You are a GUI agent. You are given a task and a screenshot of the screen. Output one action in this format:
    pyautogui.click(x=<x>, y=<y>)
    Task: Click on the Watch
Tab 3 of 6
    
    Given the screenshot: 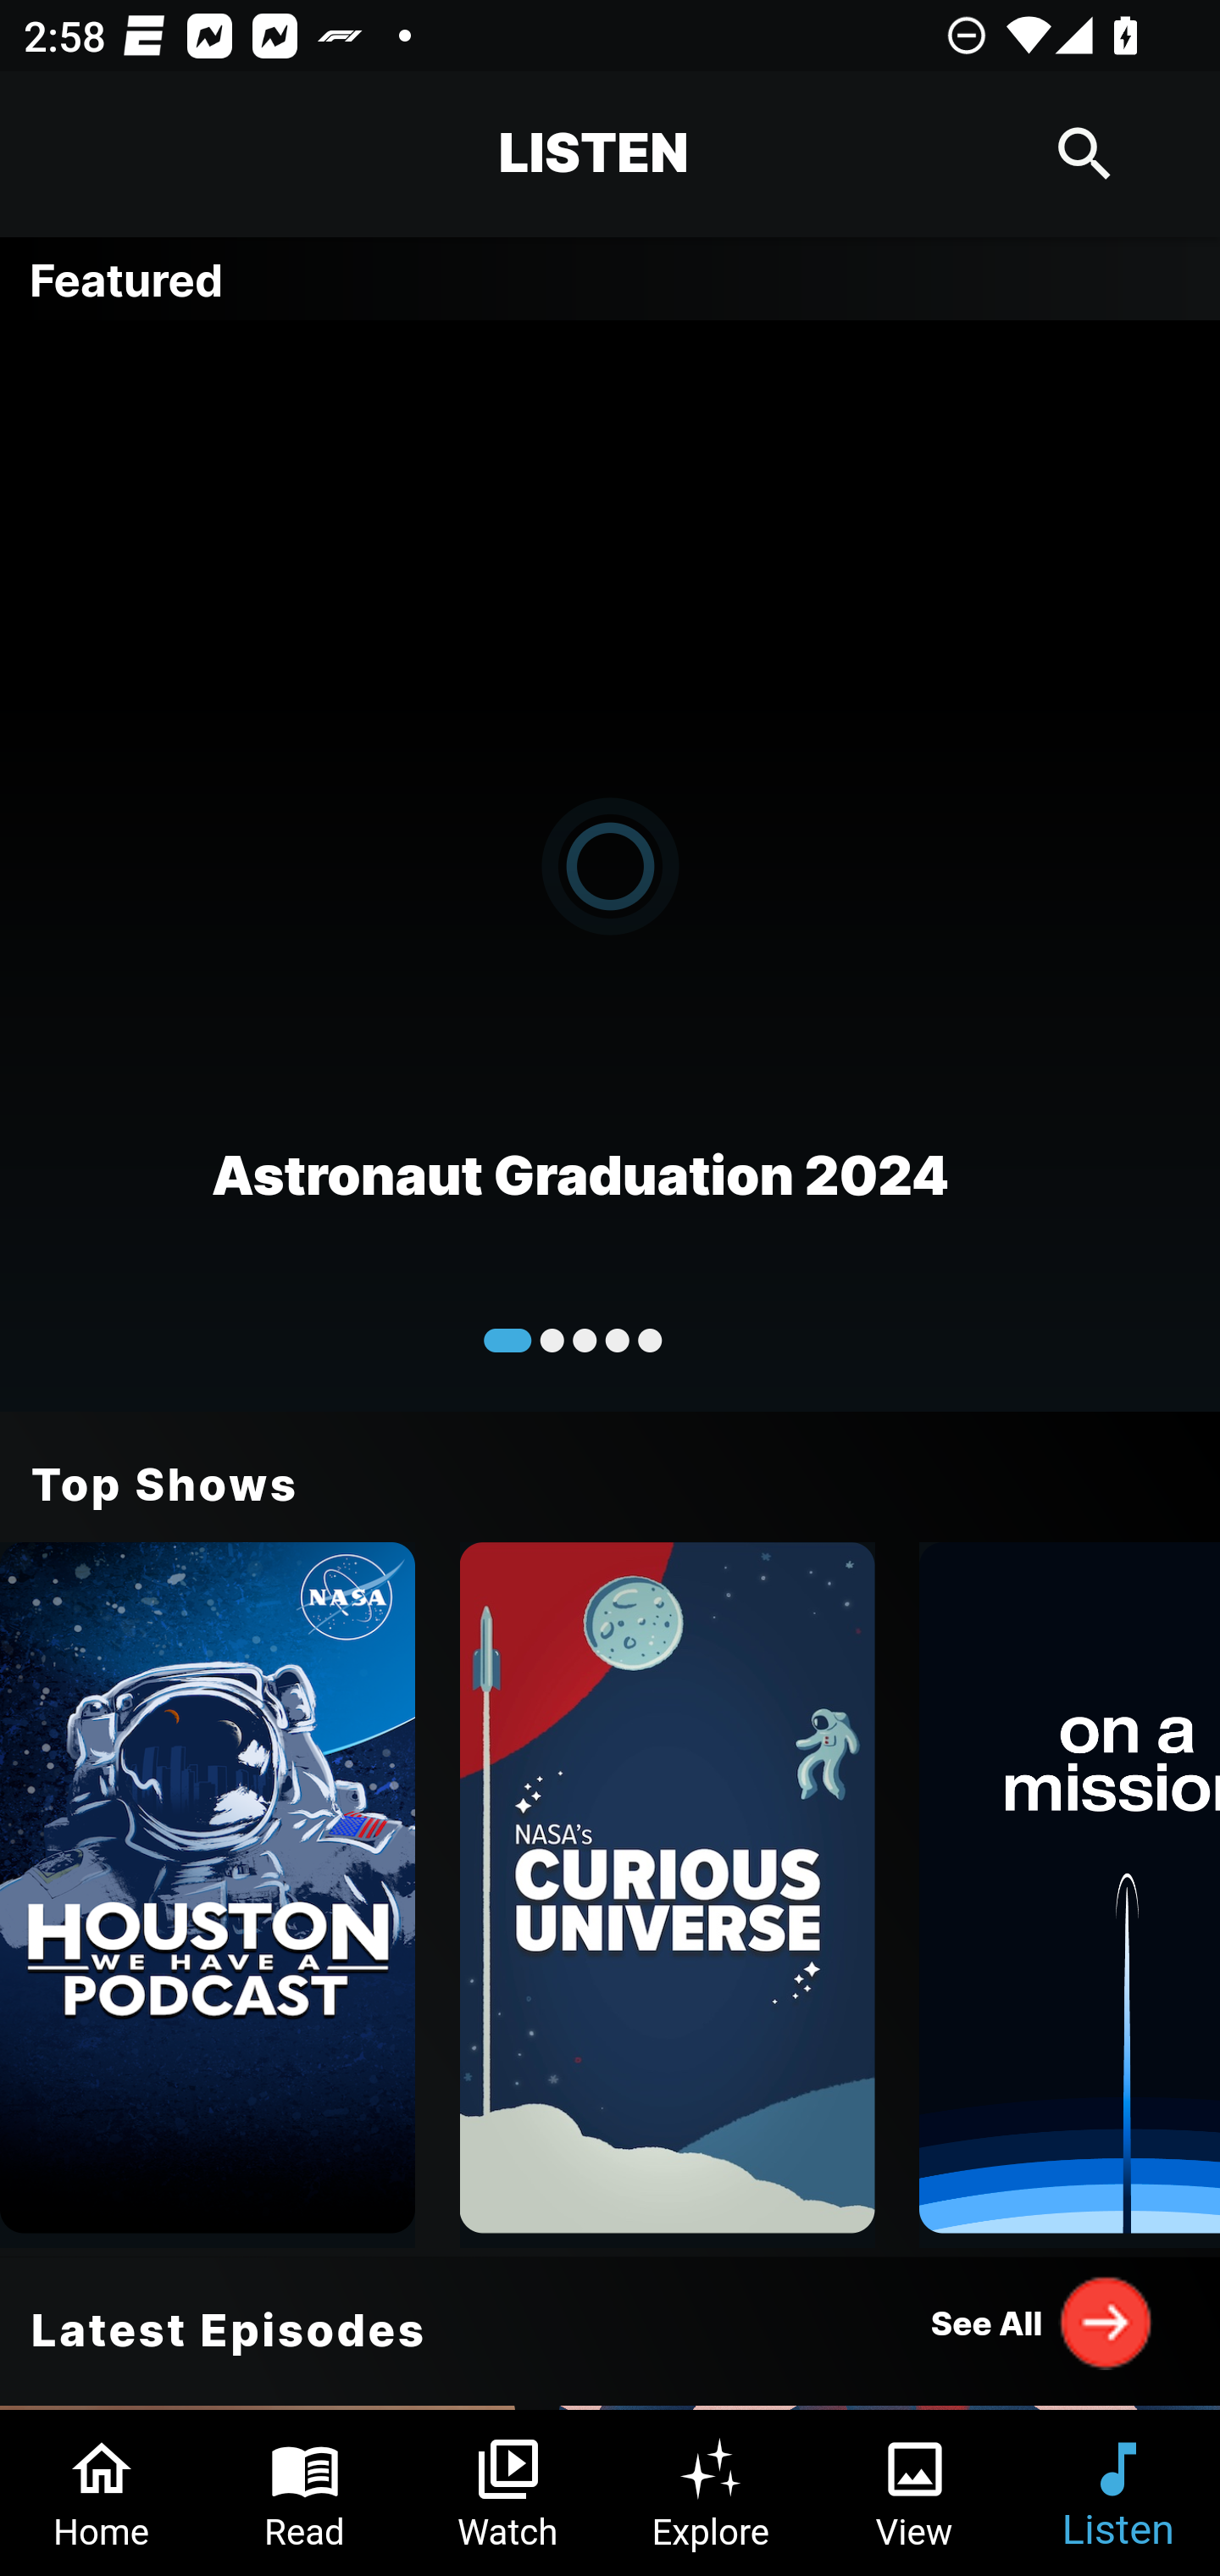 What is the action you would take?
    pyautogui.click(x=508, y=2493)
    